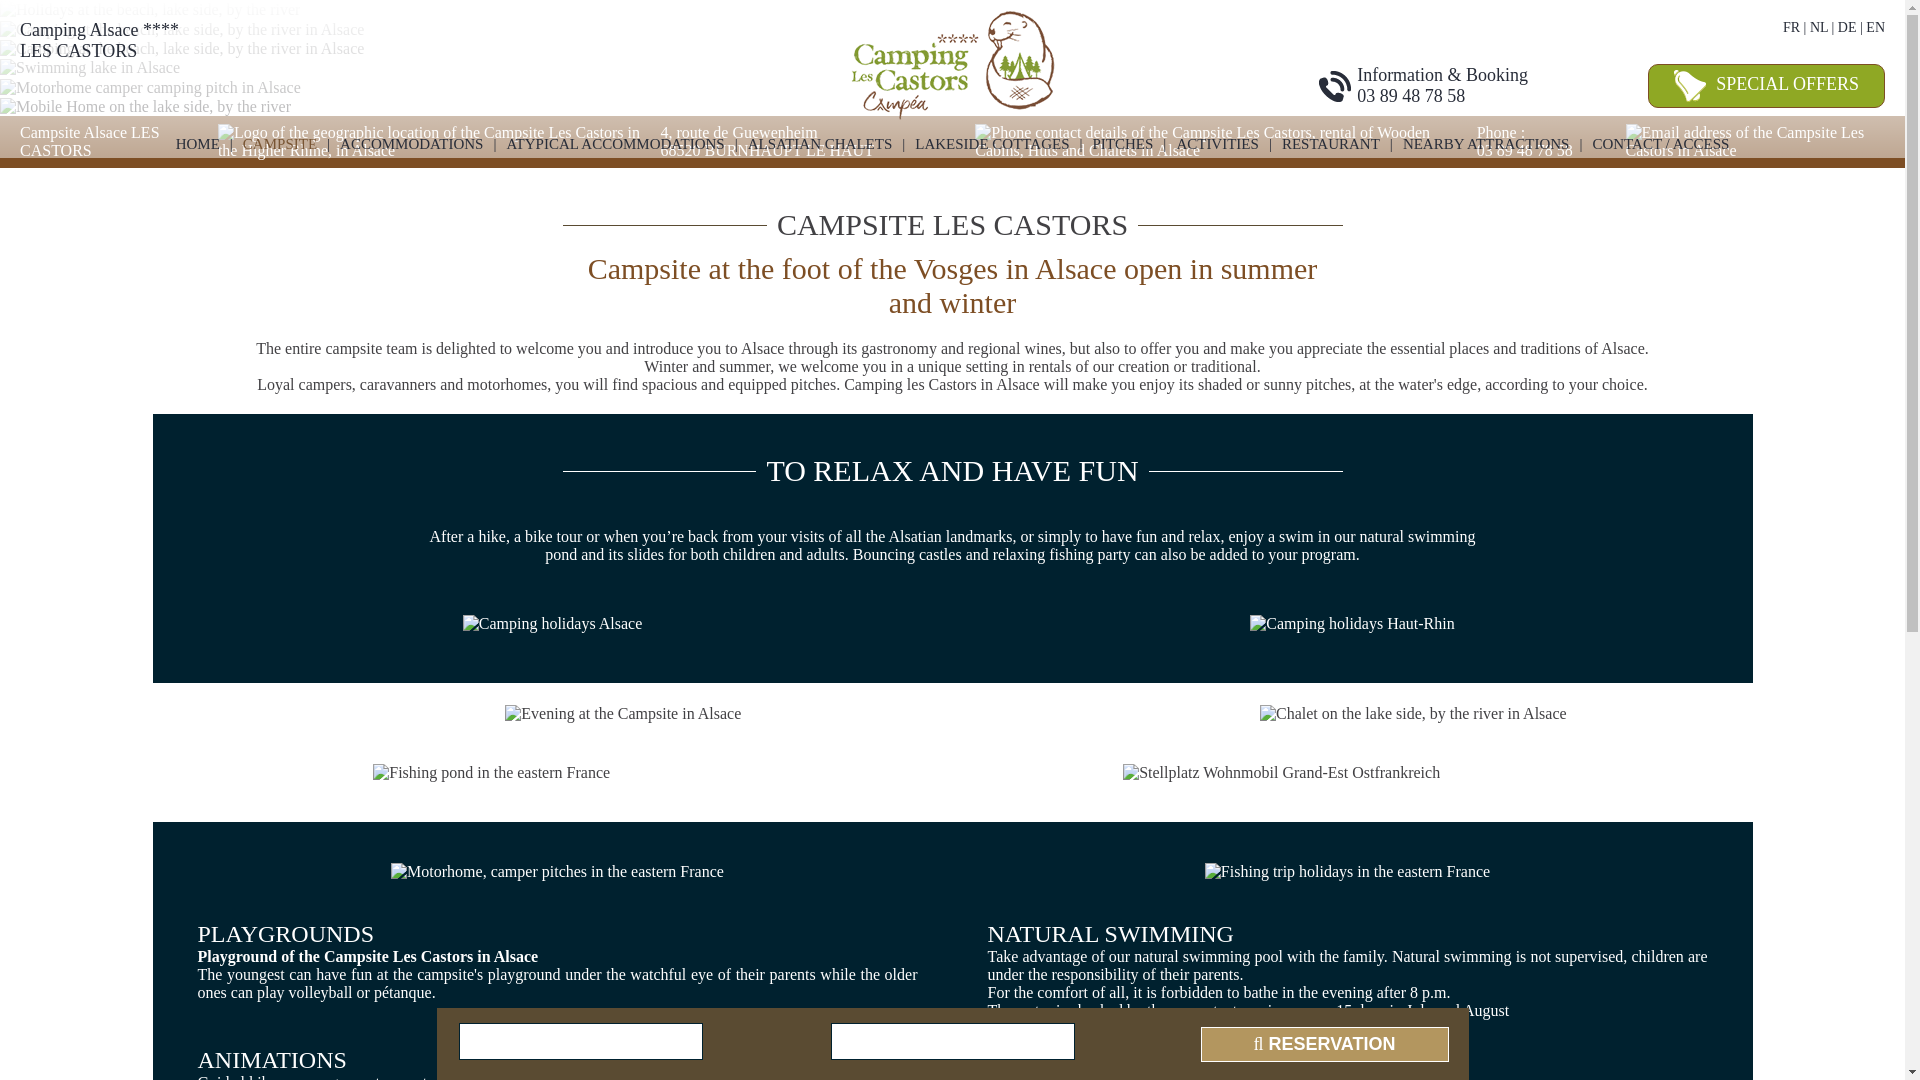 This screenshot has height=1080, width=1920. Describe the element at coordinates (280, 144) in the screenshot. I see `CAMPSITE` at that location.